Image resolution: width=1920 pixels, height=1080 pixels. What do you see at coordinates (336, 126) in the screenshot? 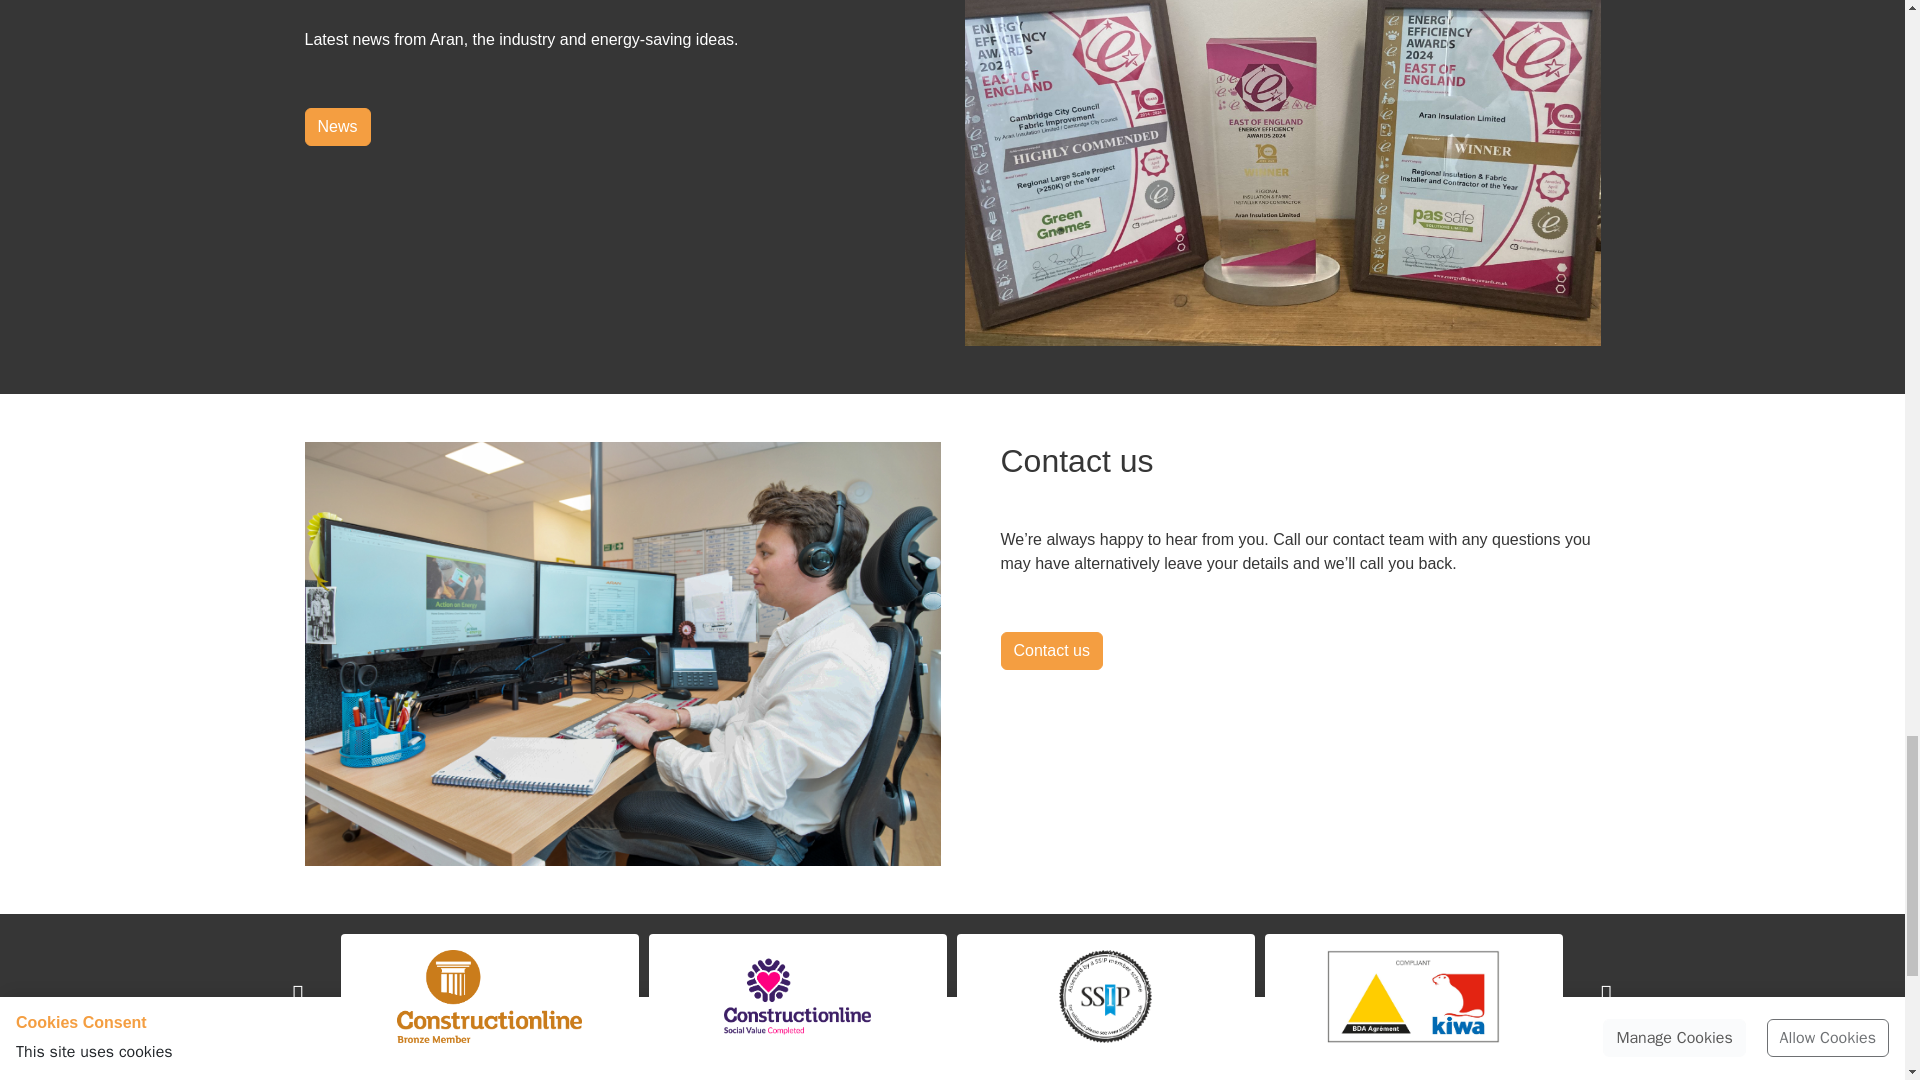
I see `News` at bounding box center [336, 126].